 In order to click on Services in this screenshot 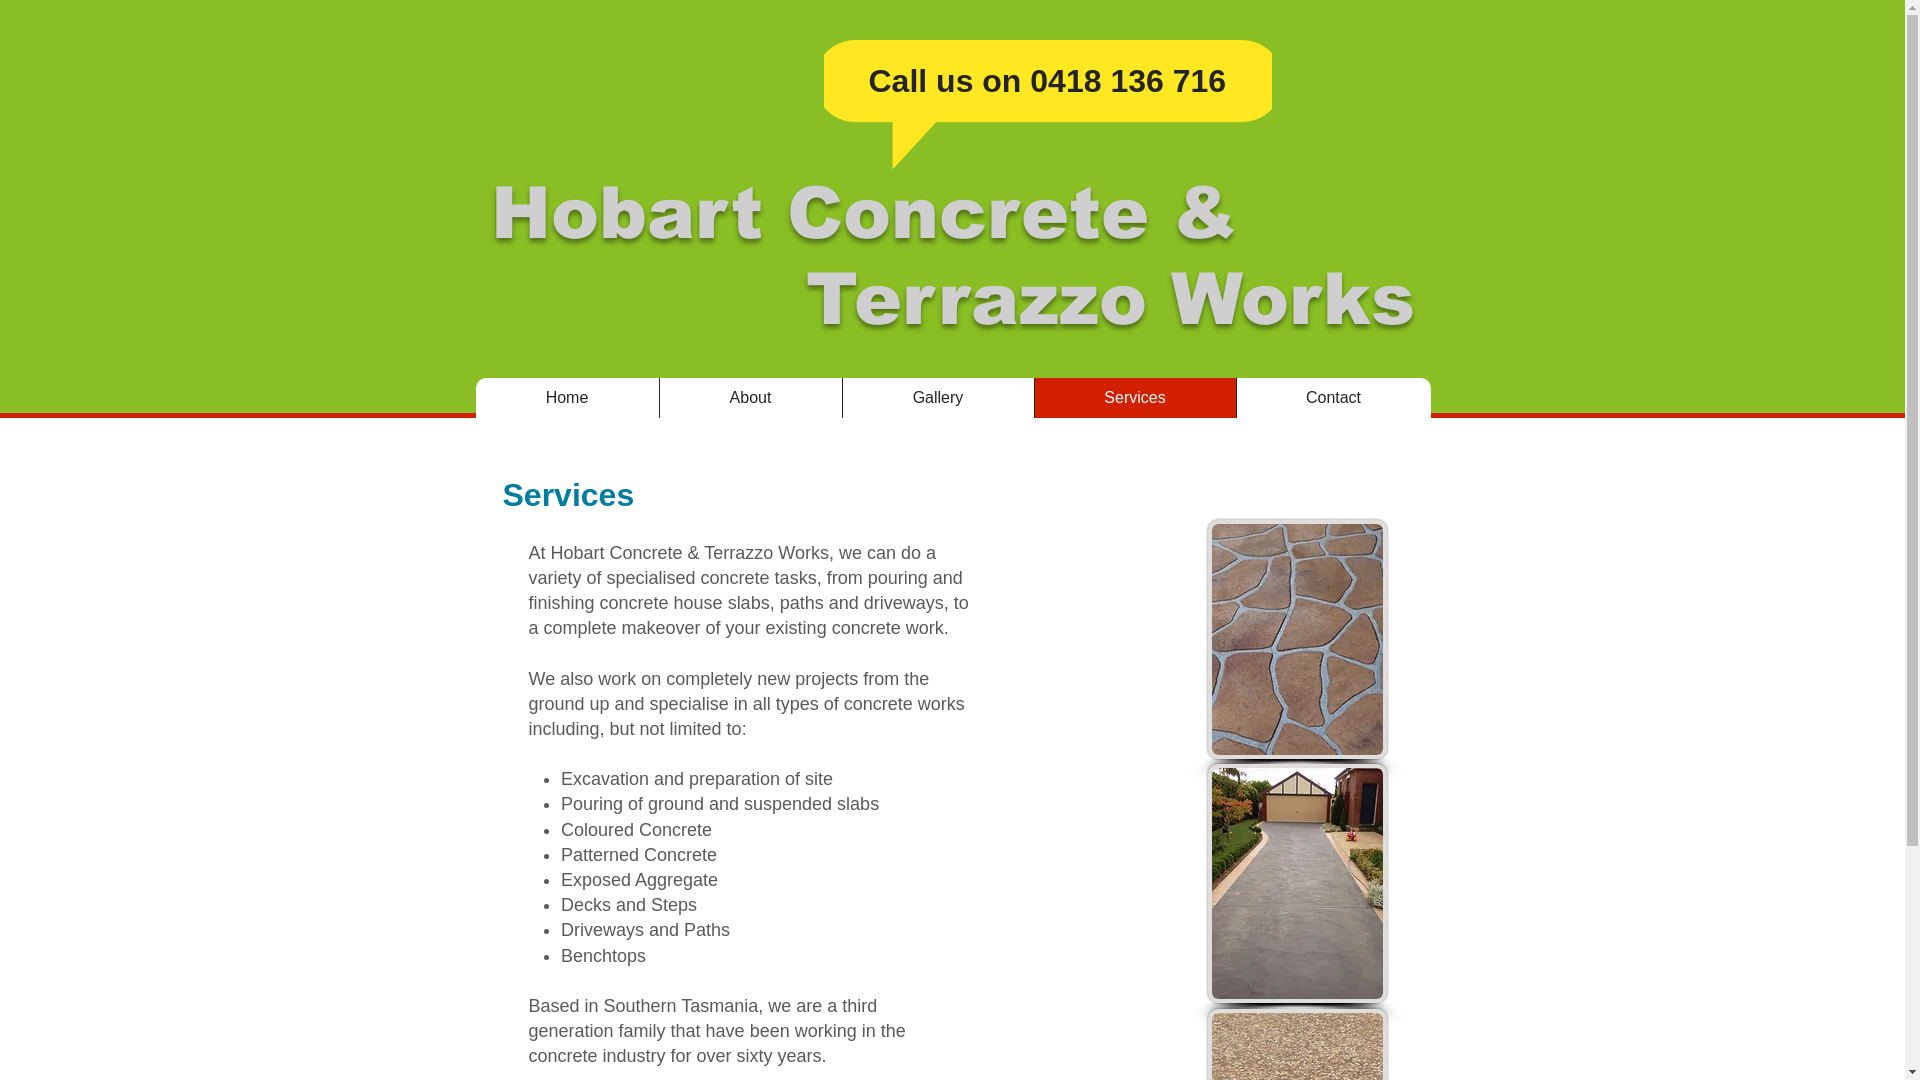, I will do `click(1135, 398)`.